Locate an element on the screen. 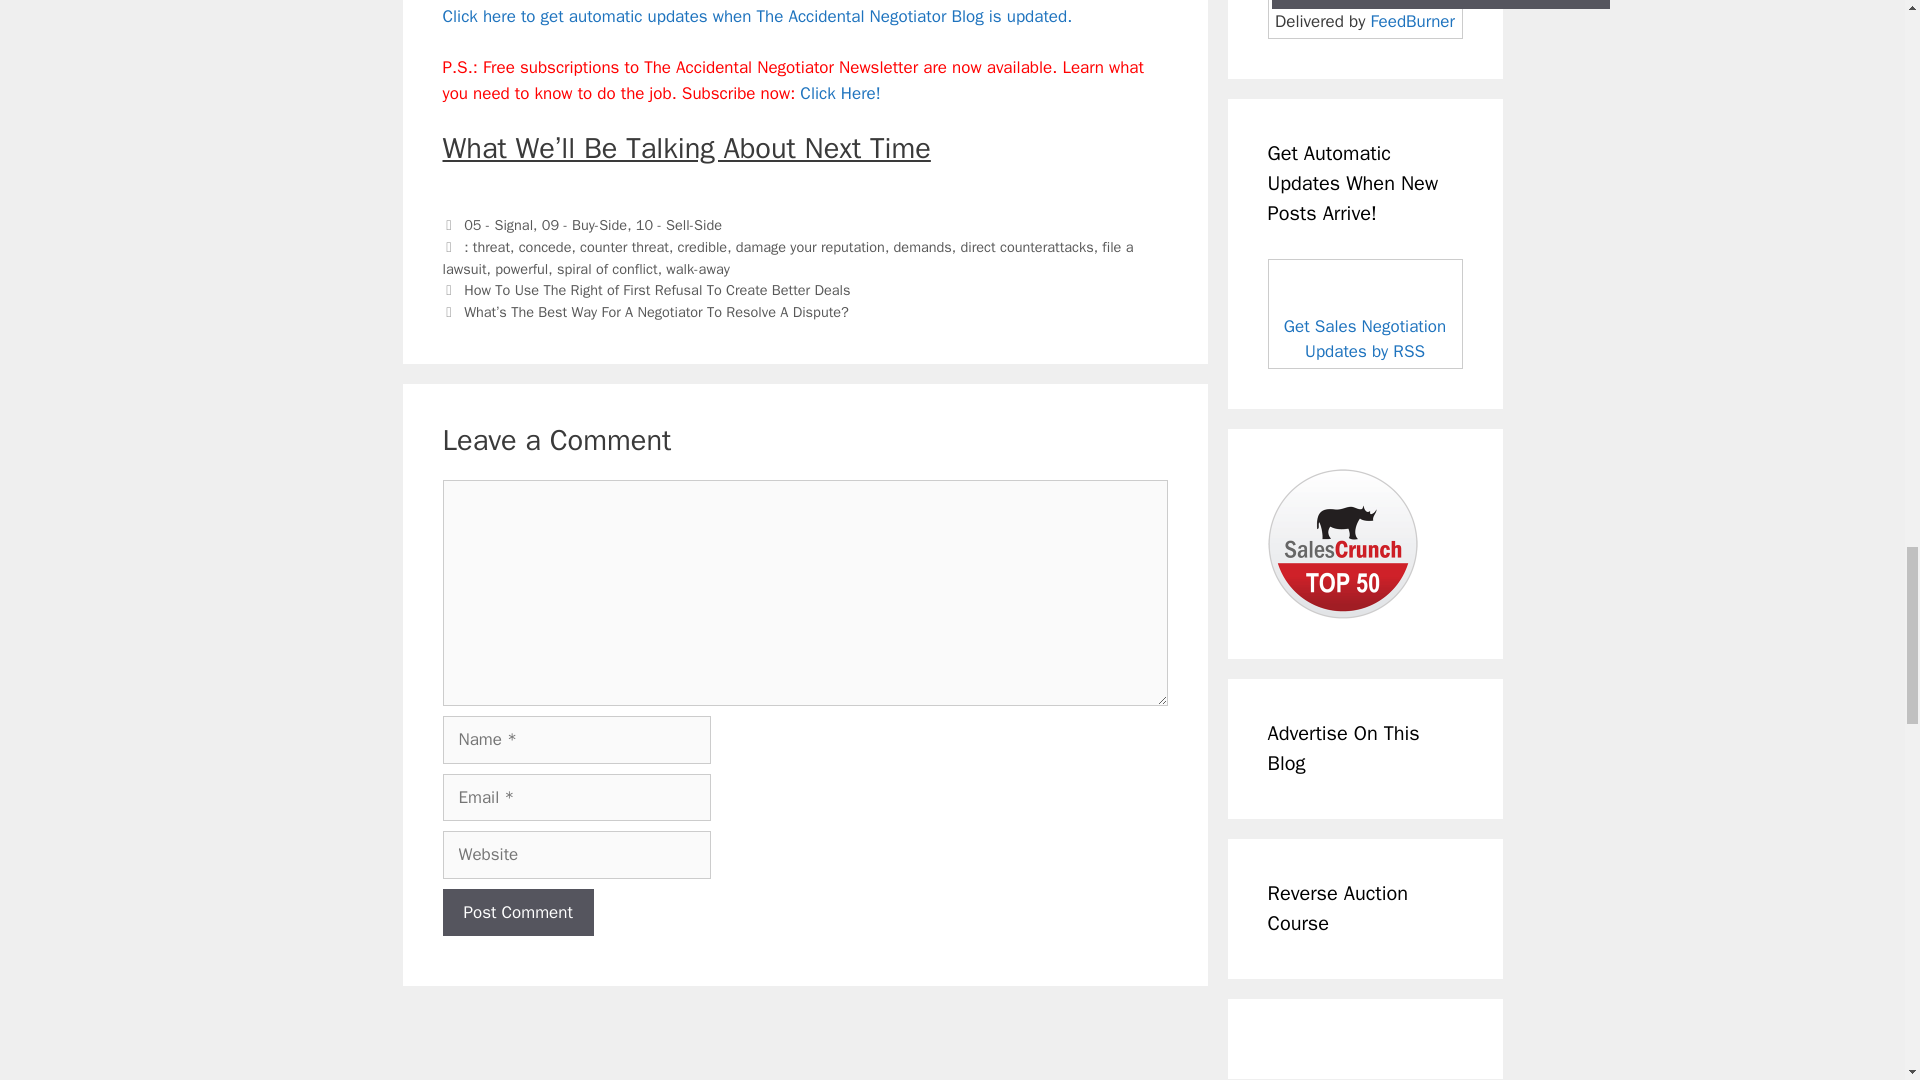  powerful is located at coordinates (521, 268).